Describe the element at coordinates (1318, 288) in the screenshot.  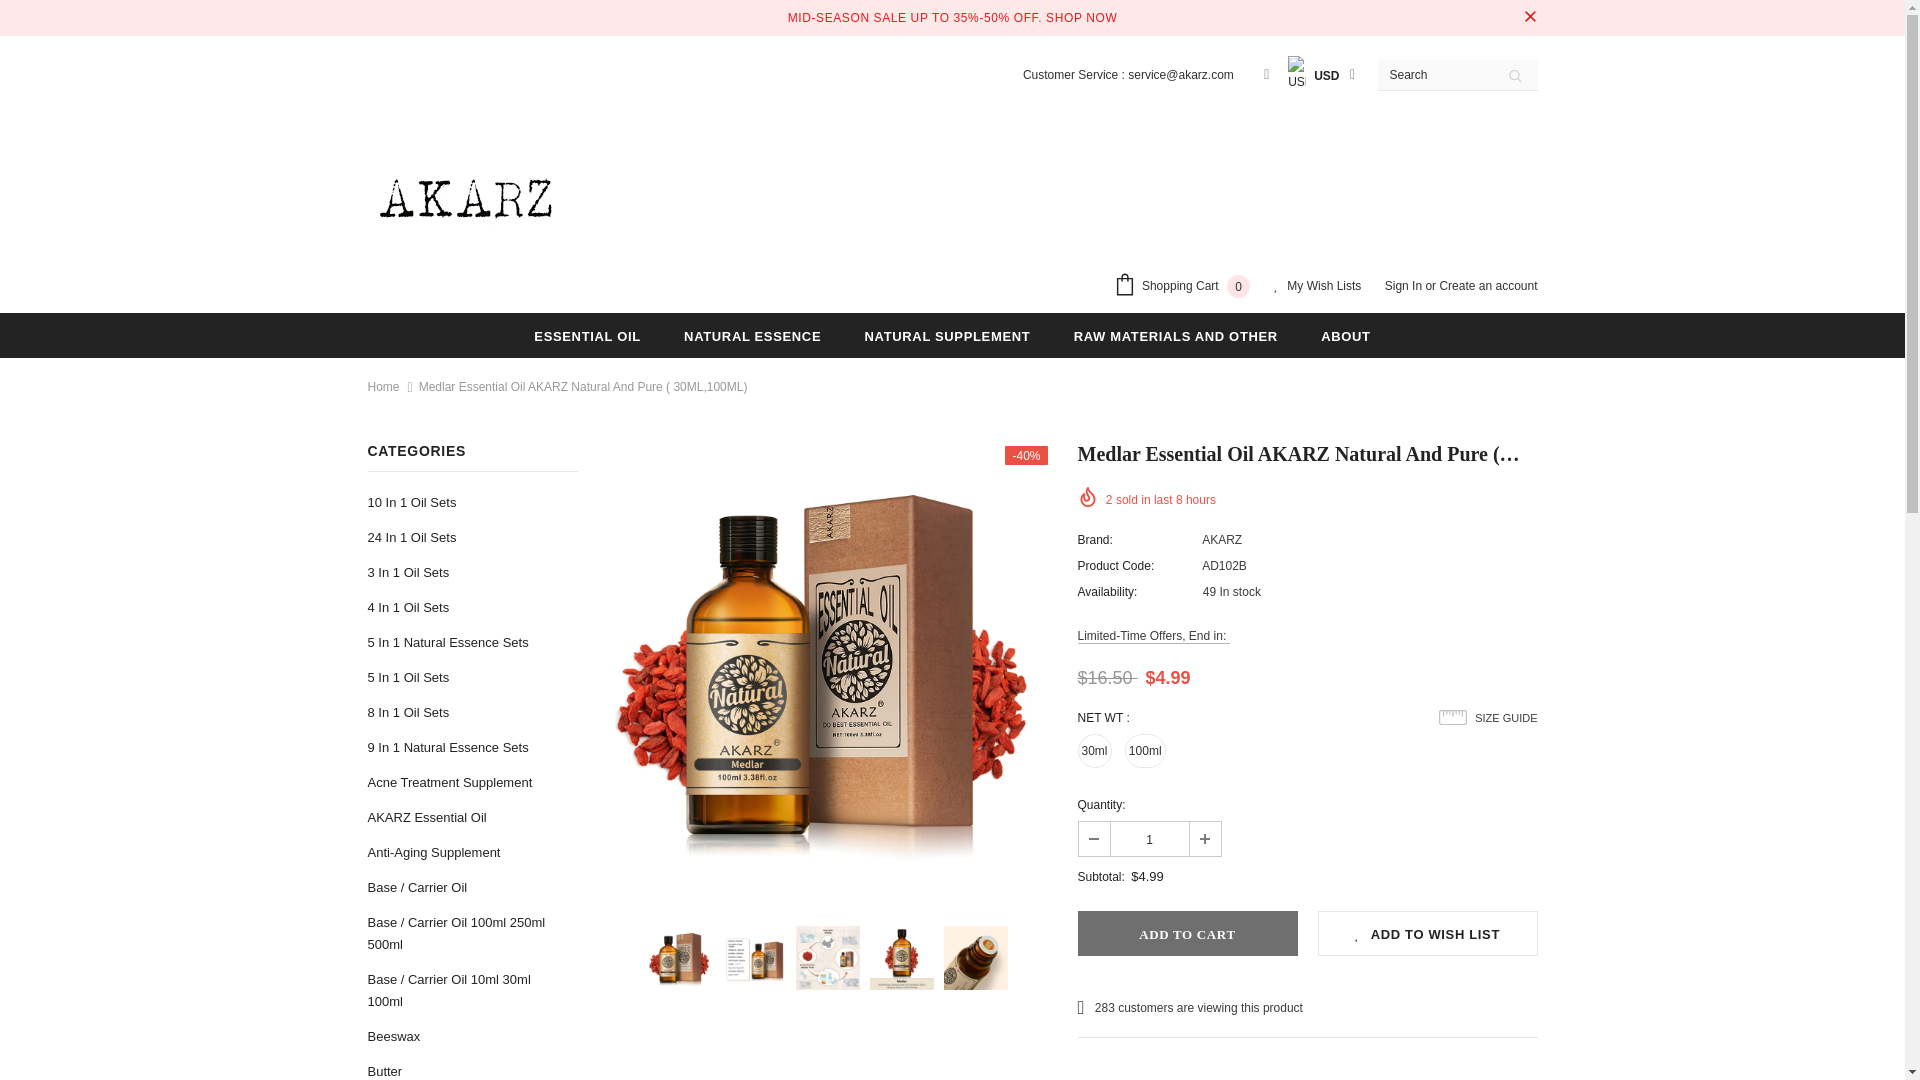
I see `My Wish Lists` at that location.